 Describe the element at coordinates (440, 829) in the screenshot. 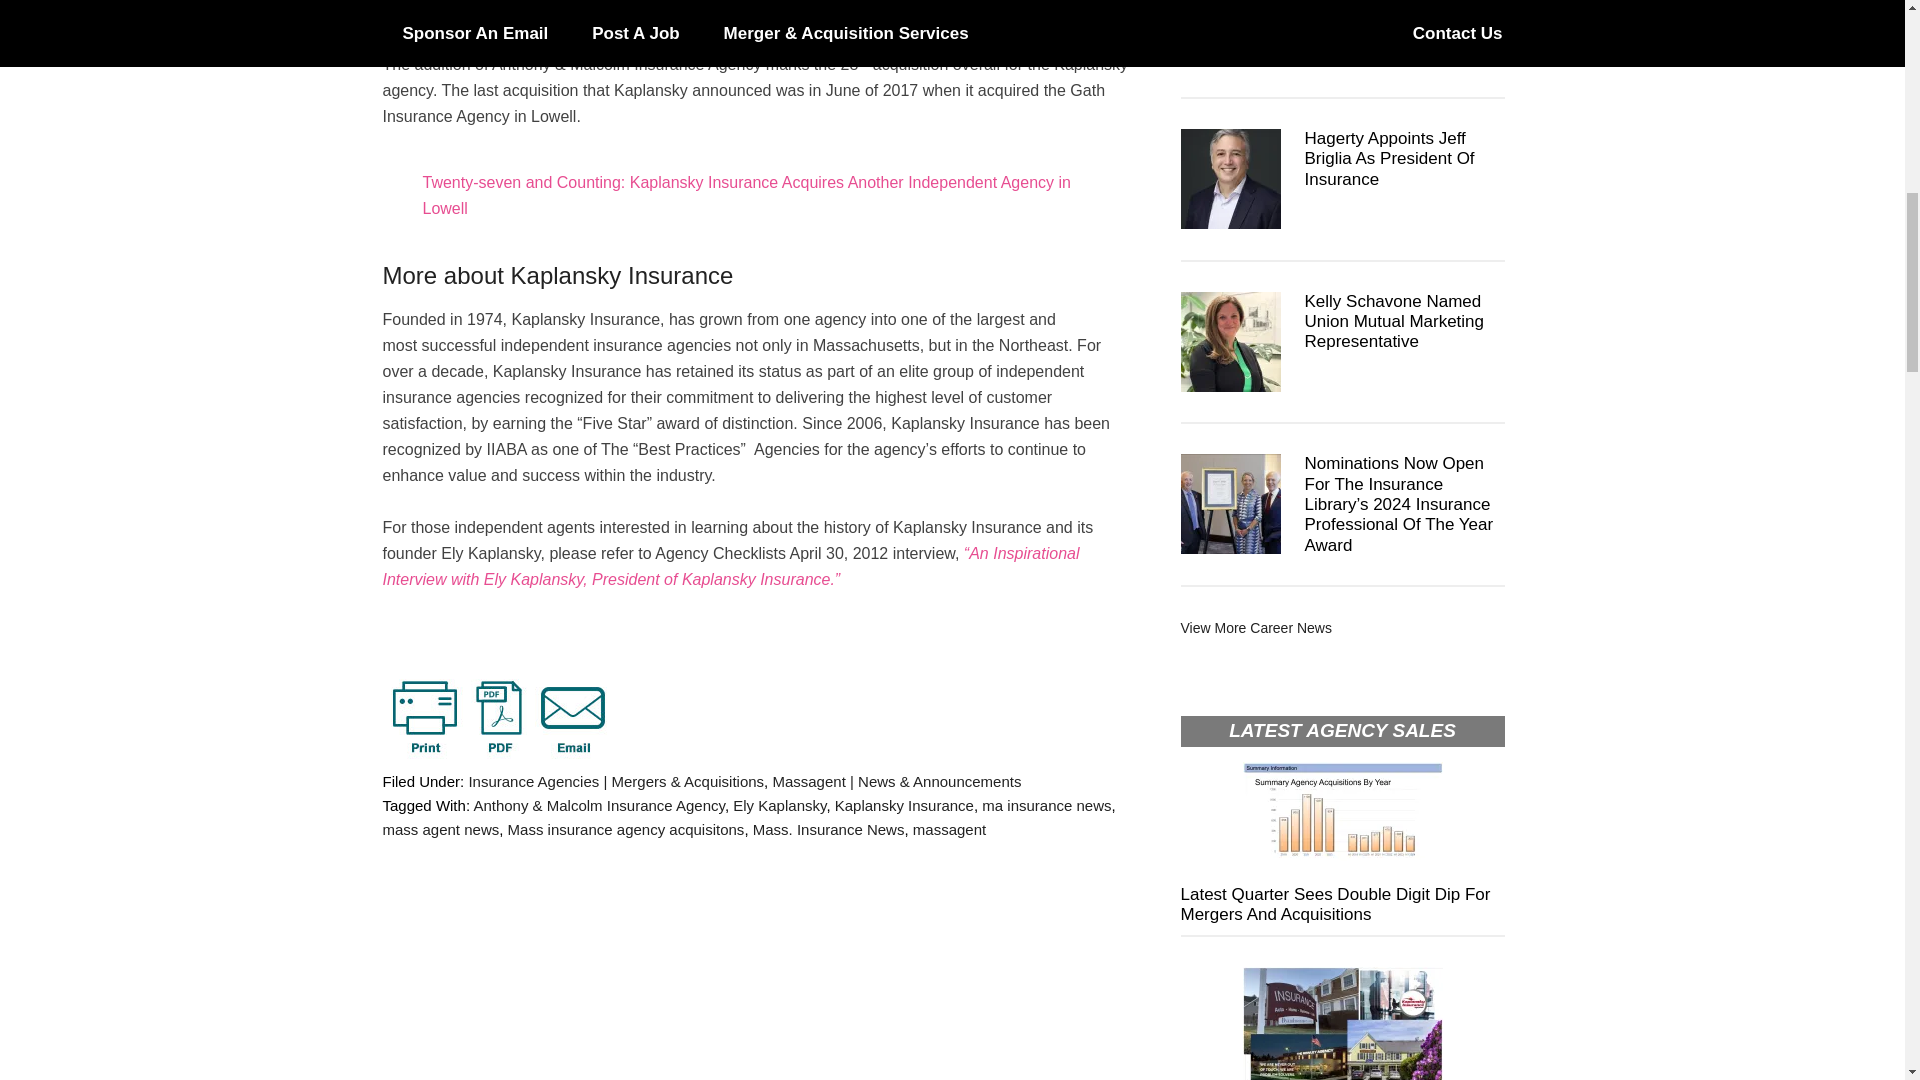

I see `mass agent news` at that location.